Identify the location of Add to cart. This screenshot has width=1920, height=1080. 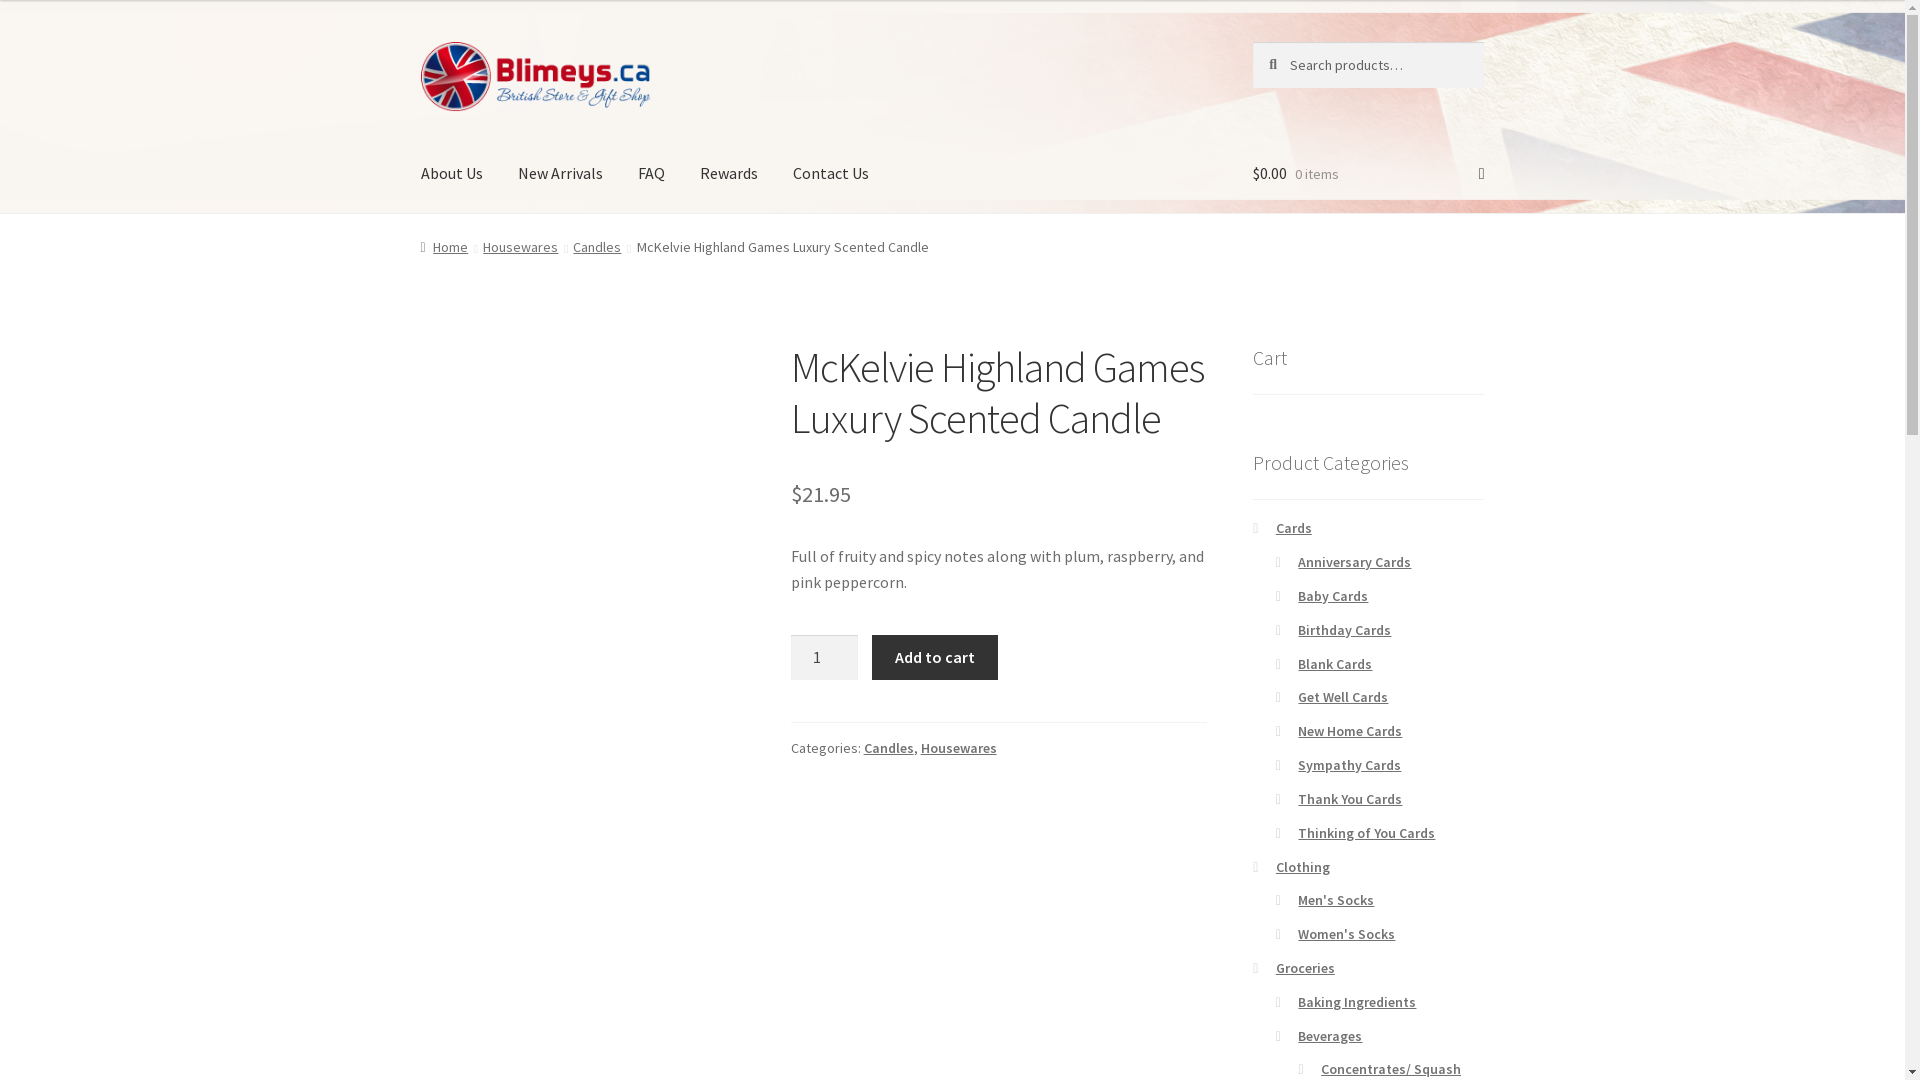
(934, 658).